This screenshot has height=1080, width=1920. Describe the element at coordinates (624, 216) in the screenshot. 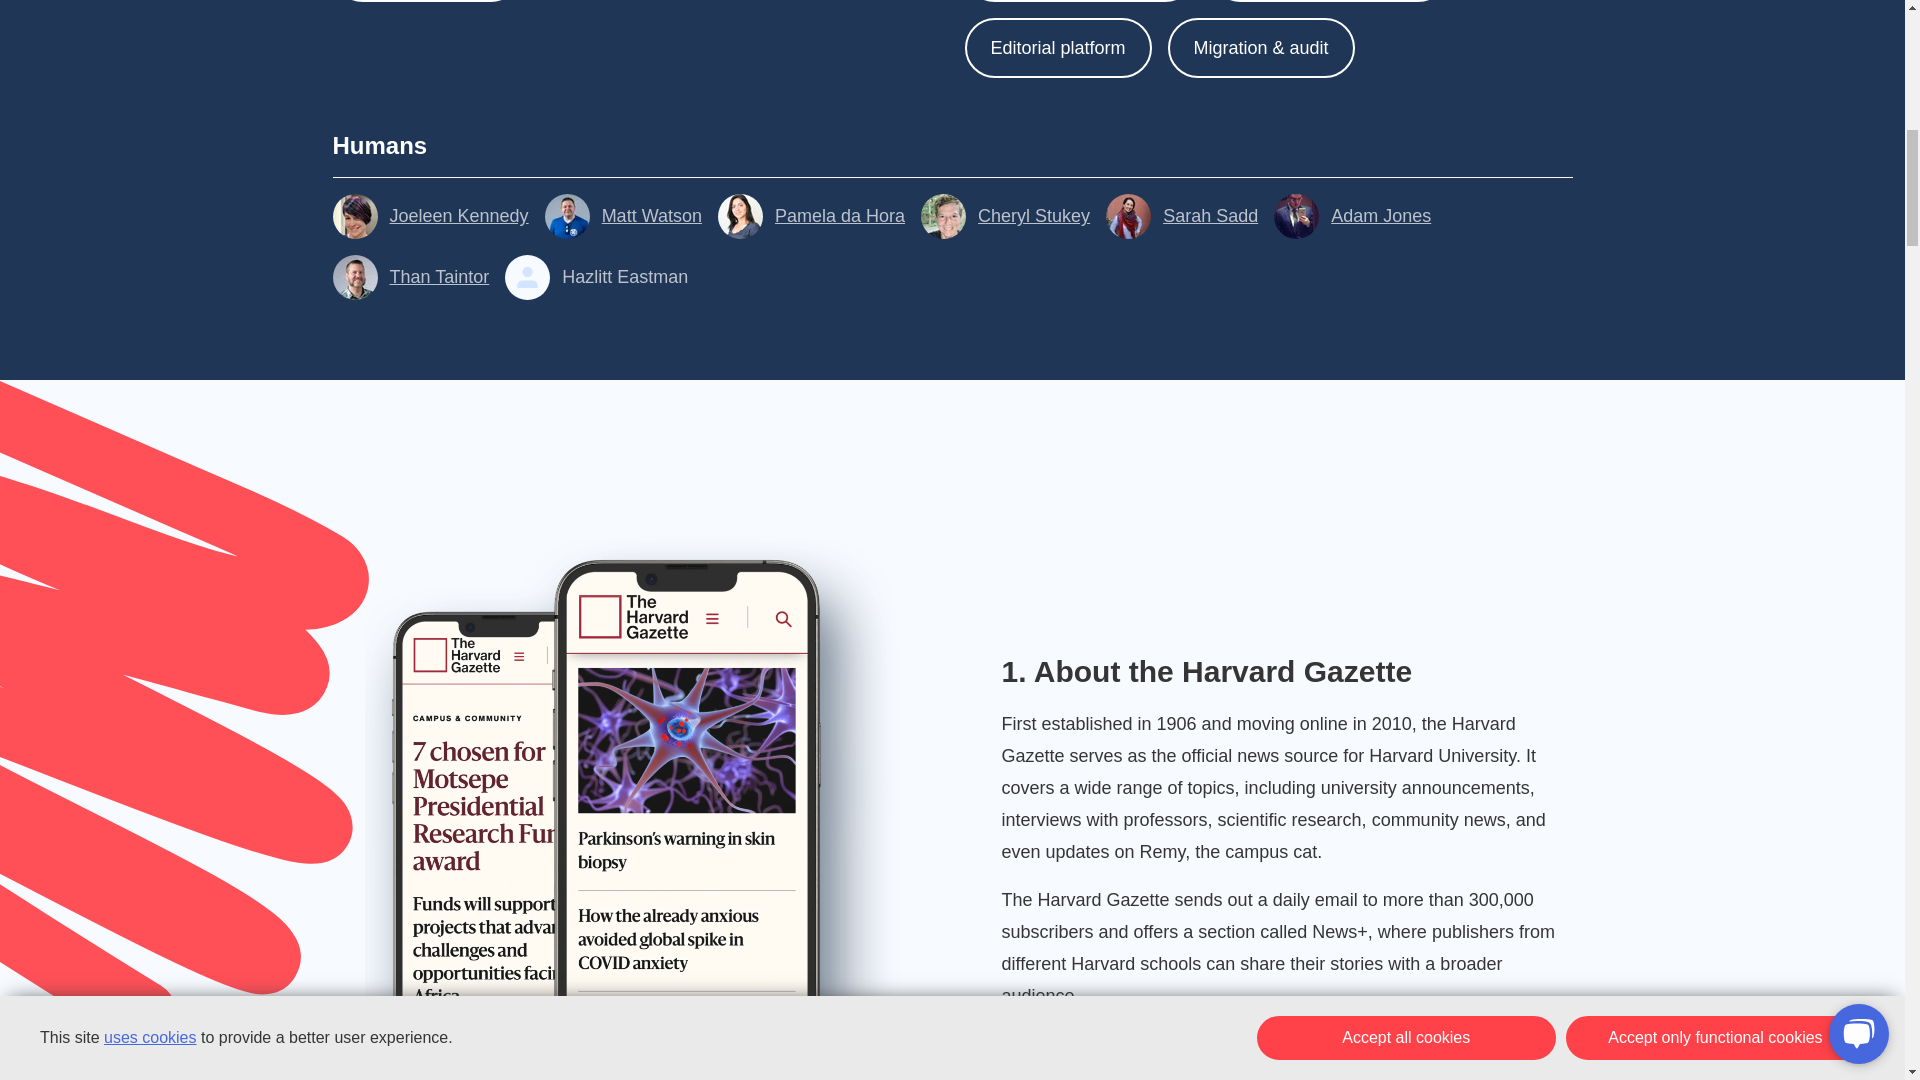

I see `Matt Watson` at that location.